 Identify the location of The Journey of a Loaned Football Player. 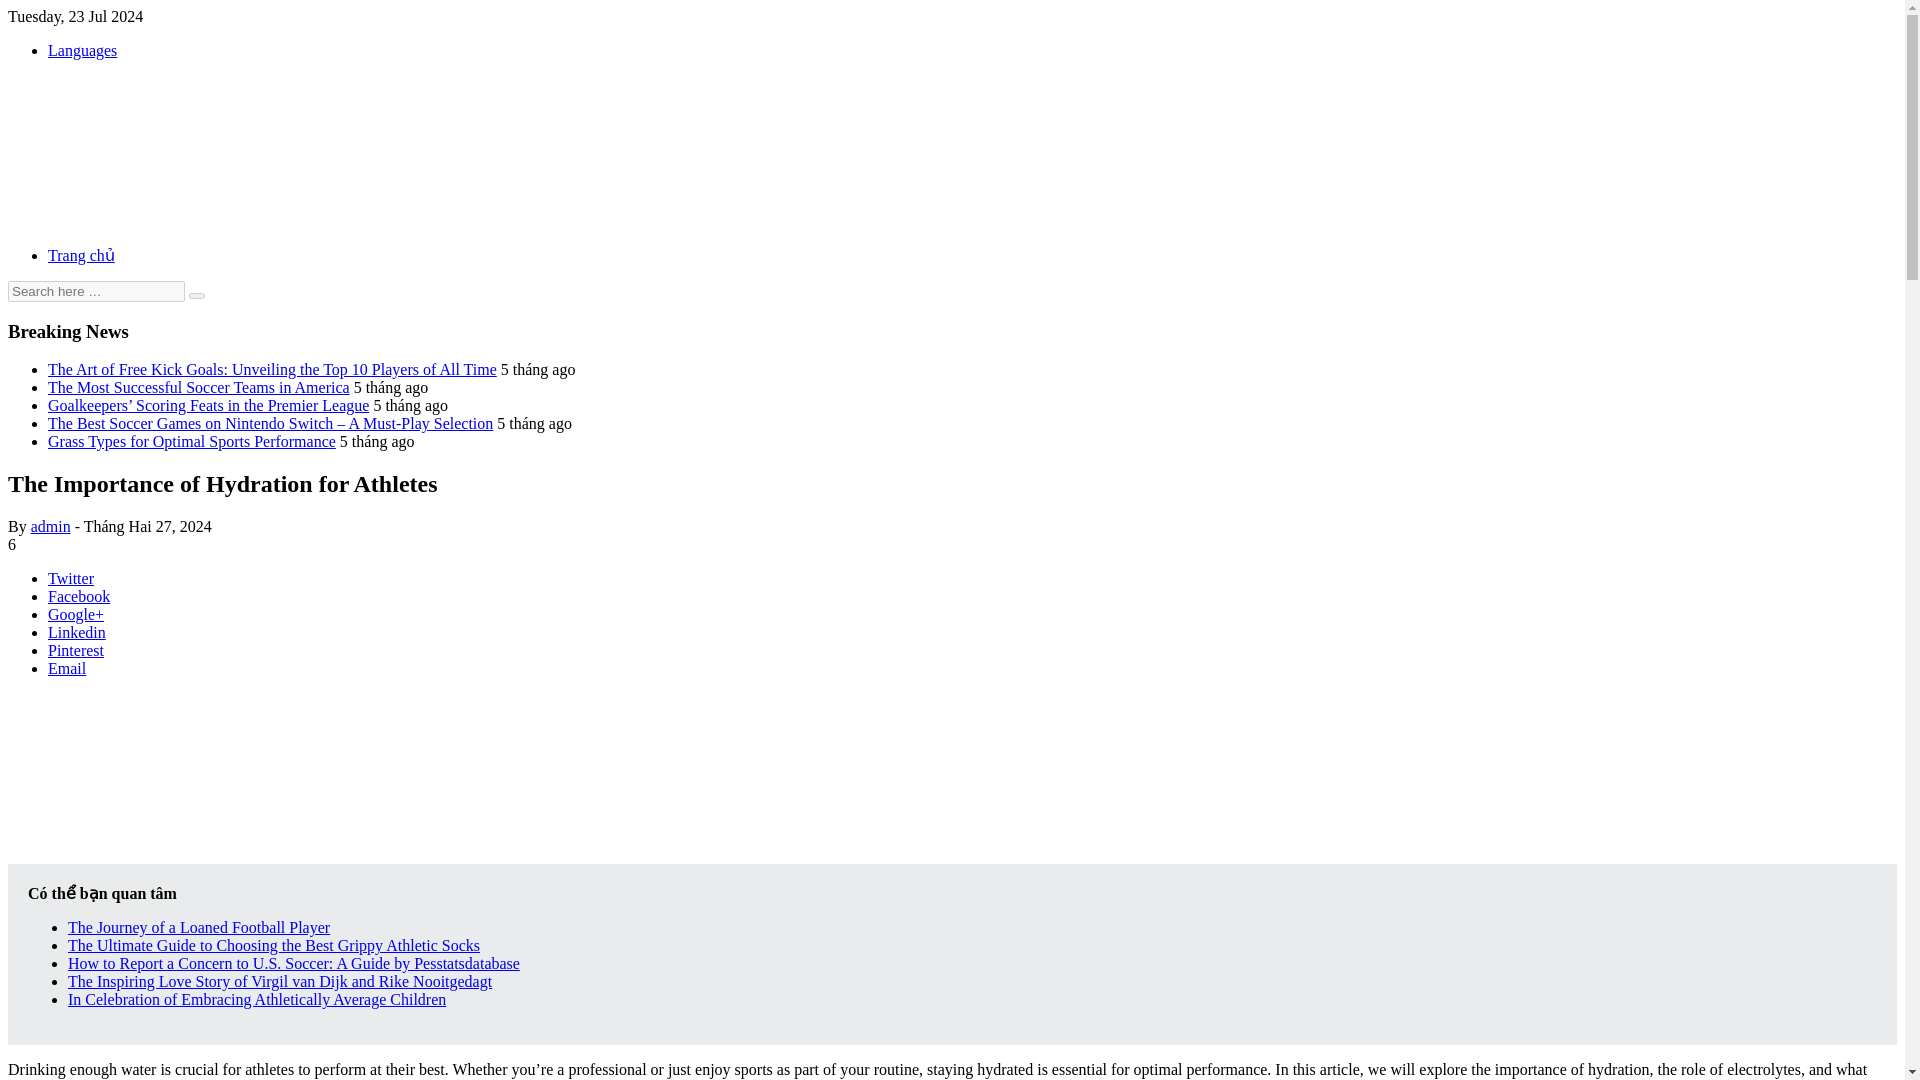
(198, 928).